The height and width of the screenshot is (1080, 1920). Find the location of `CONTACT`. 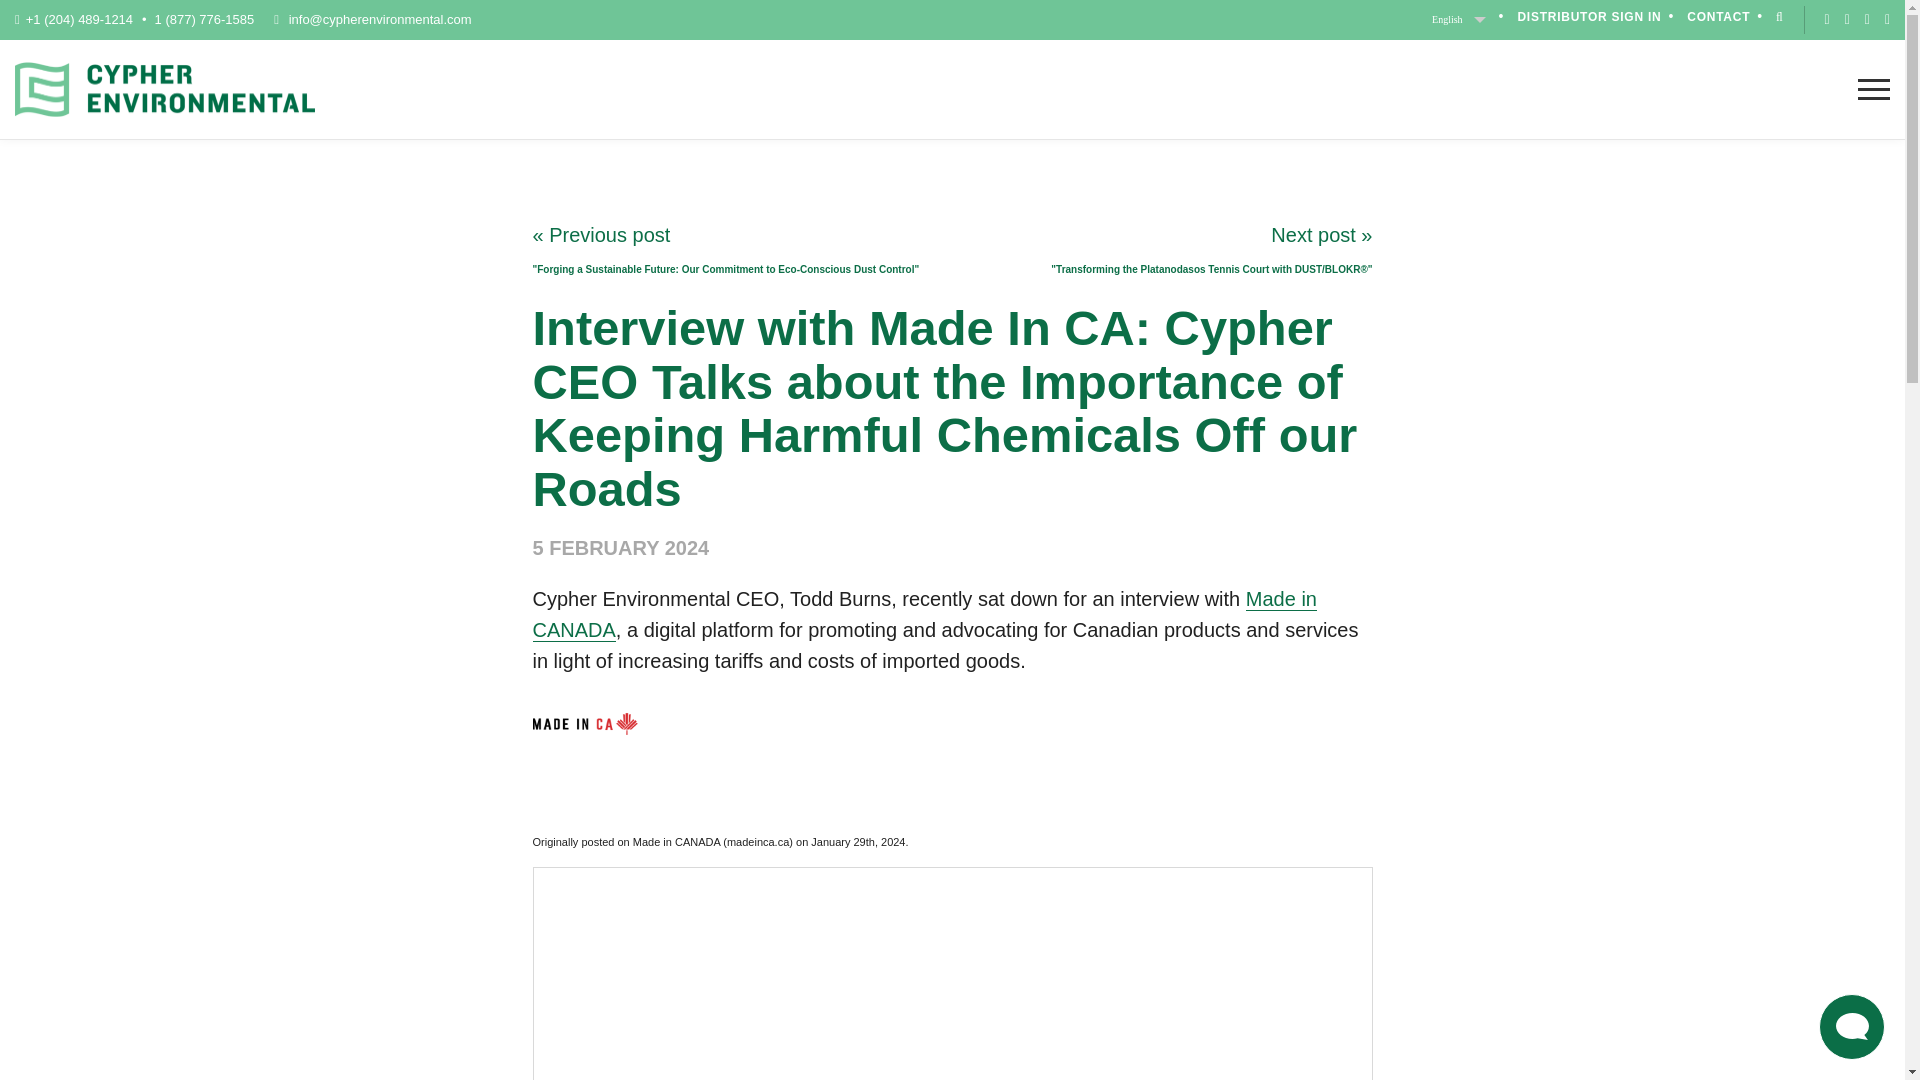

CONTACT is located at coordinates (1718, 16).